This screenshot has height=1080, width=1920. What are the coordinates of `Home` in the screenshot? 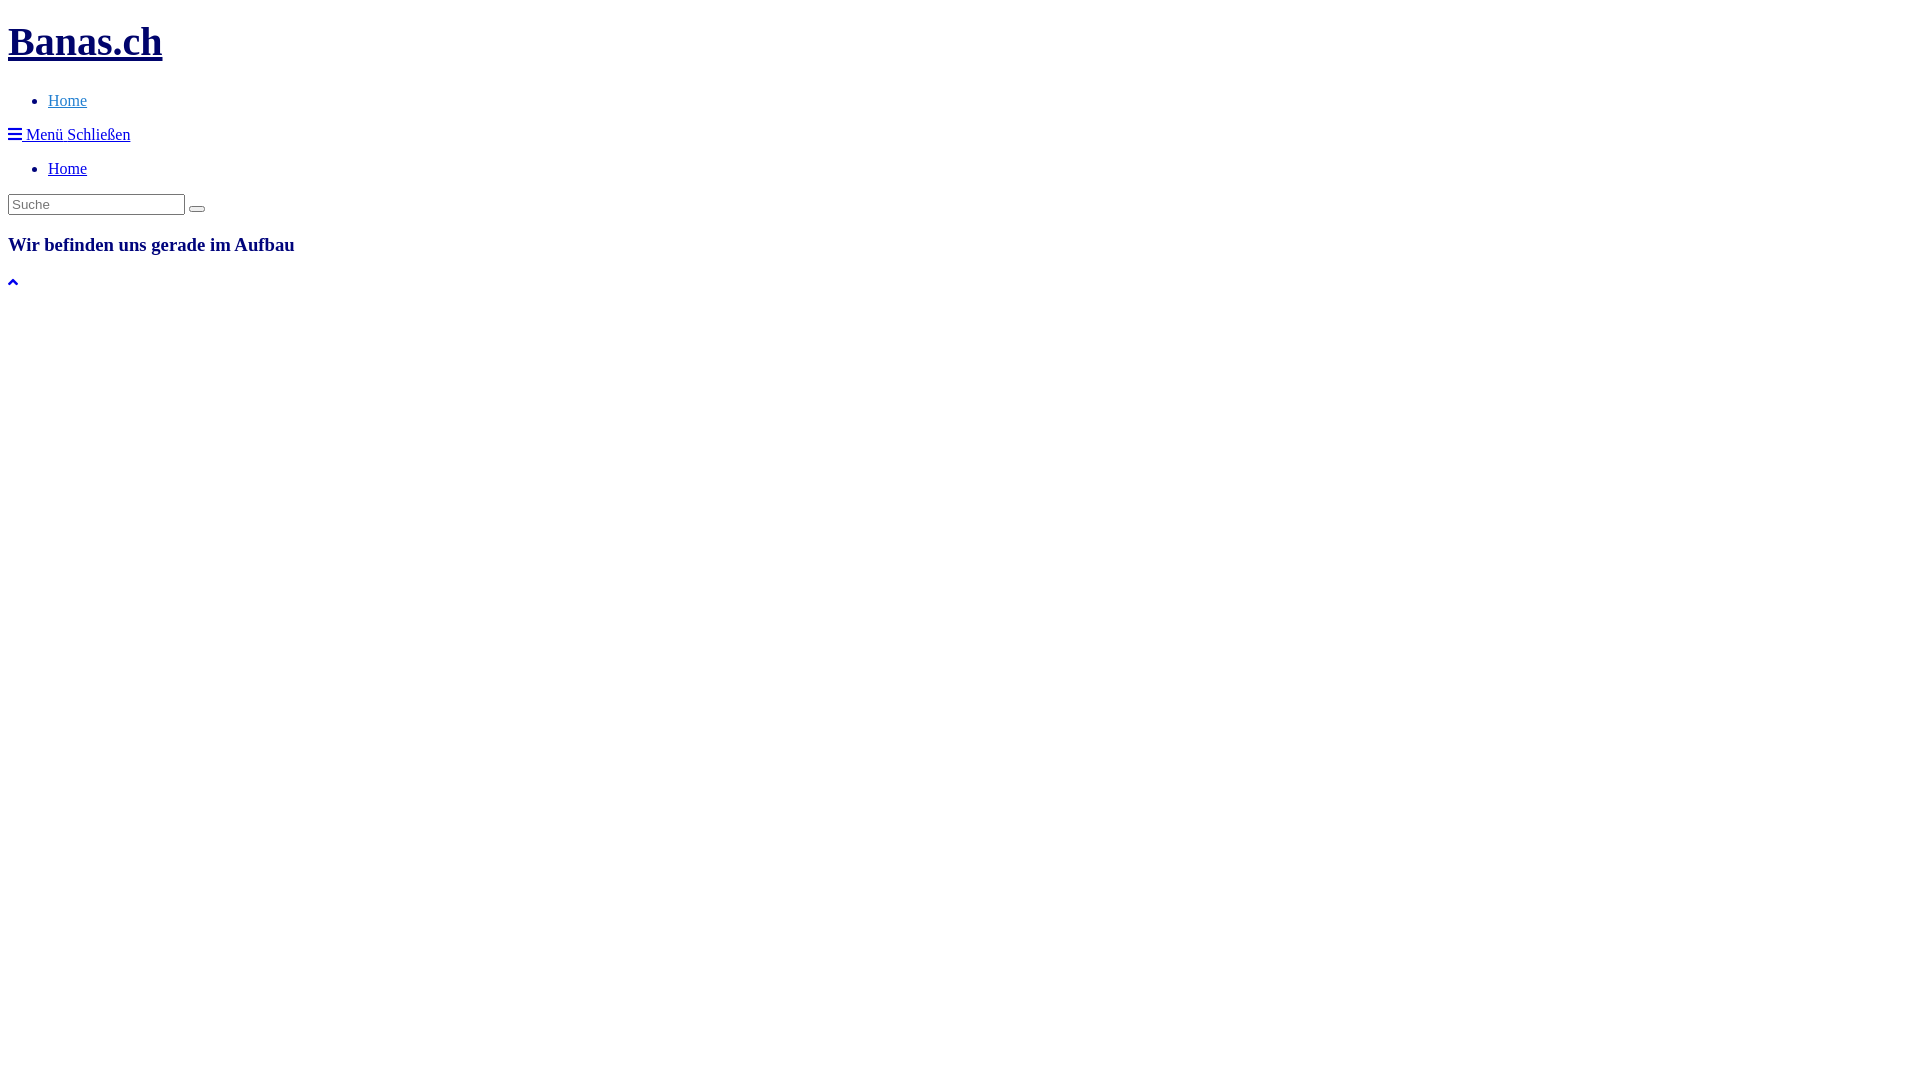 It's located at (68, 168).